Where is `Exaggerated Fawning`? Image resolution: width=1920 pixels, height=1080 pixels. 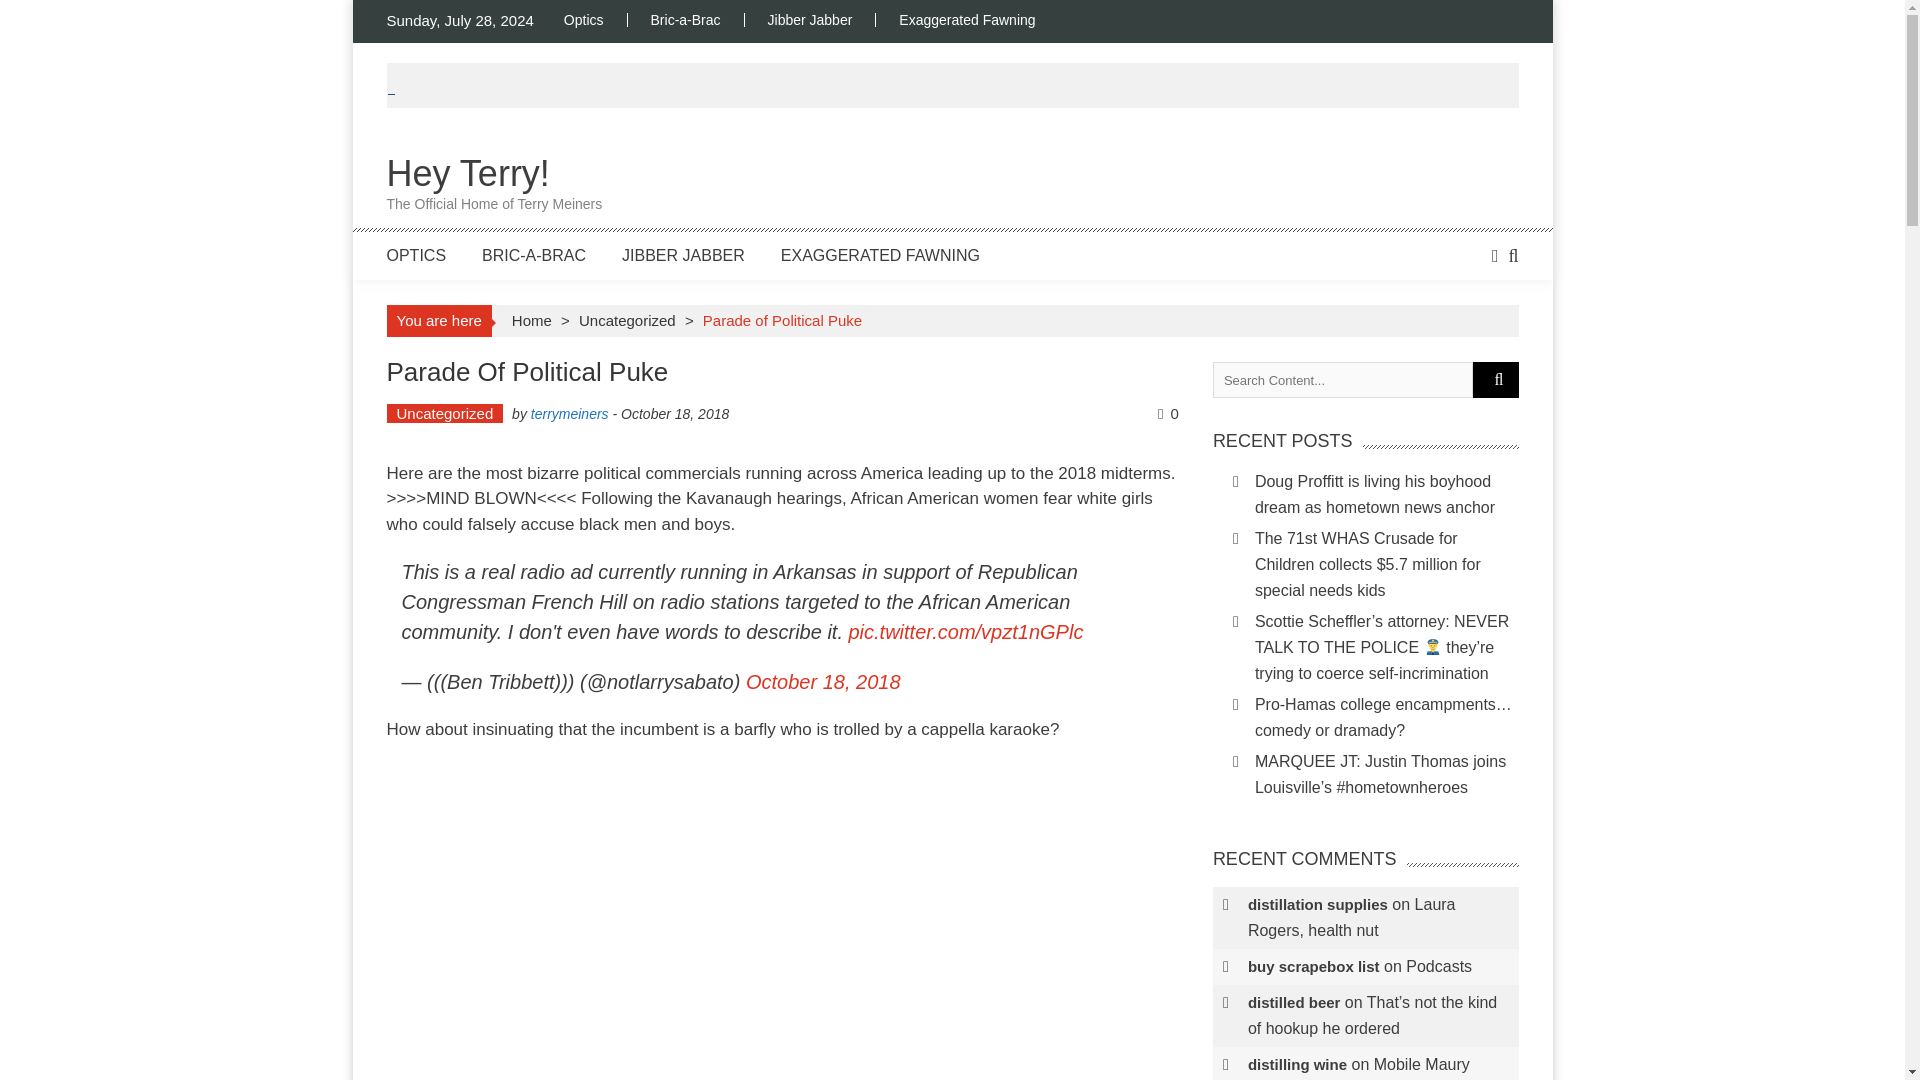 Exaggerated Fawning is located at coordinates (570, 414).